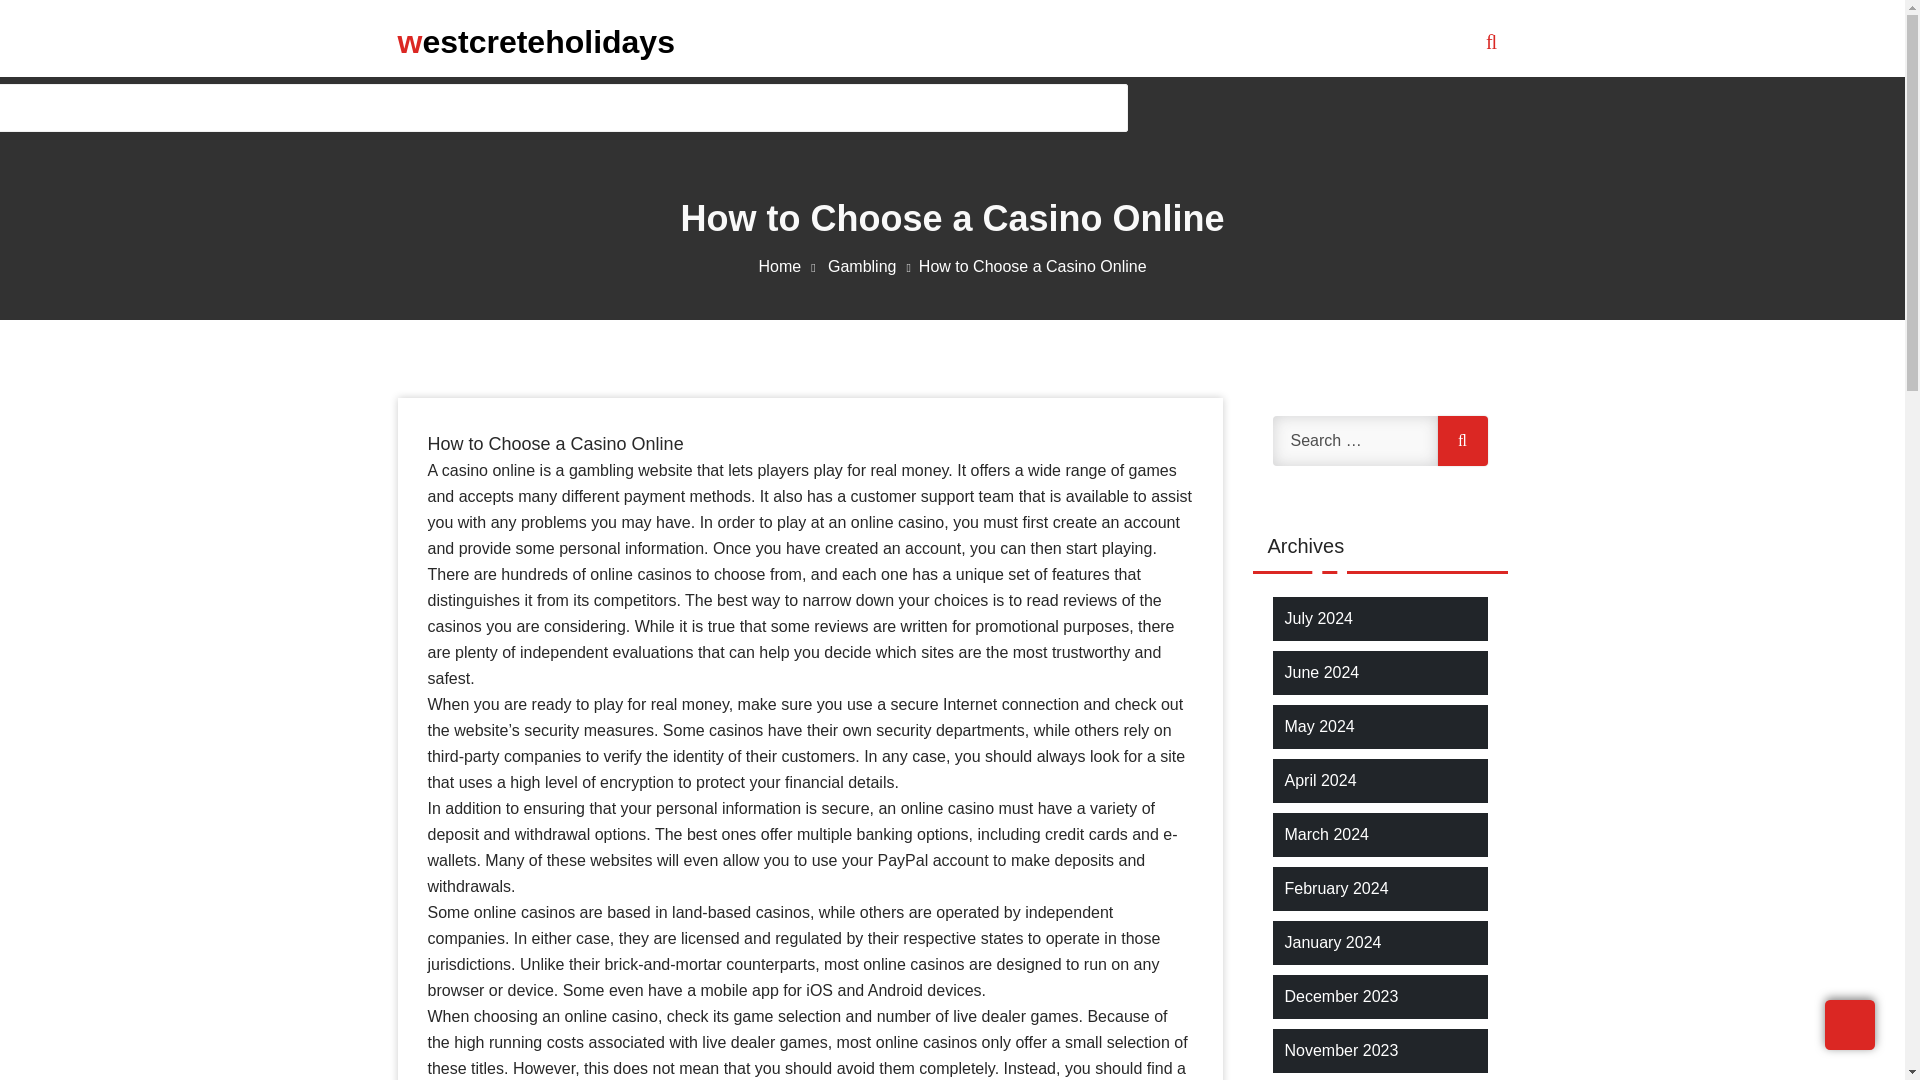 The width and height of the screenshot is (1920, 1080). I want to click on Gambling, so click(873, 266).